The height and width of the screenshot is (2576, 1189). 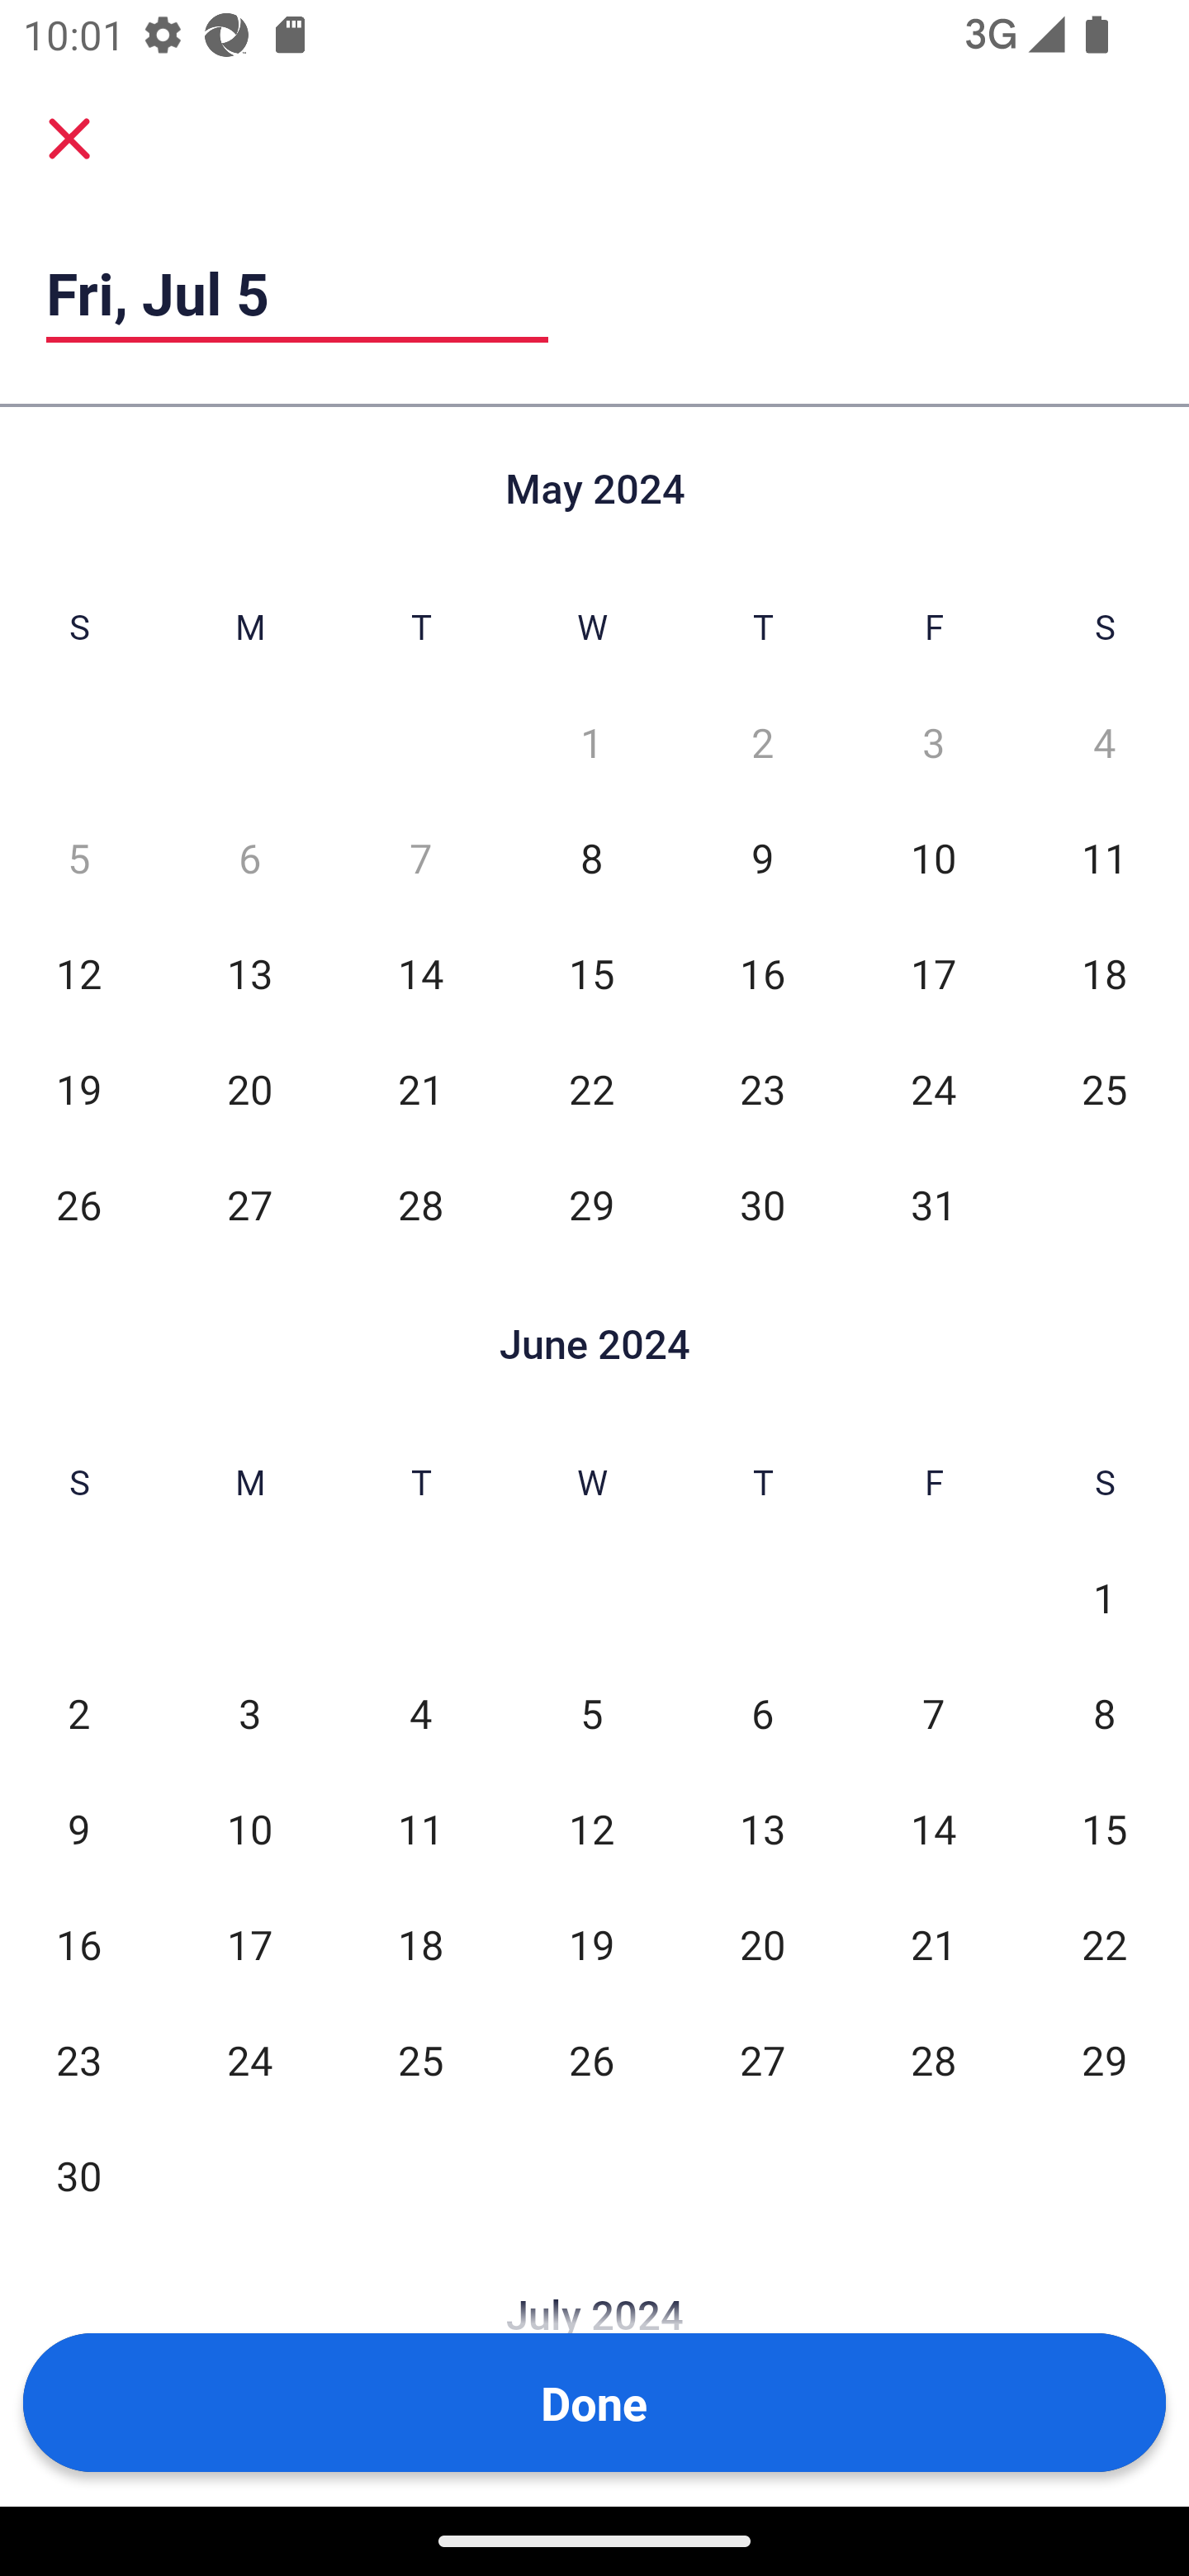 What do you see at coordinates (933, 1714) in the screenshot?
I see `7 Fri, Jun 7, Not Selected` at bounding box center [933, 1714].